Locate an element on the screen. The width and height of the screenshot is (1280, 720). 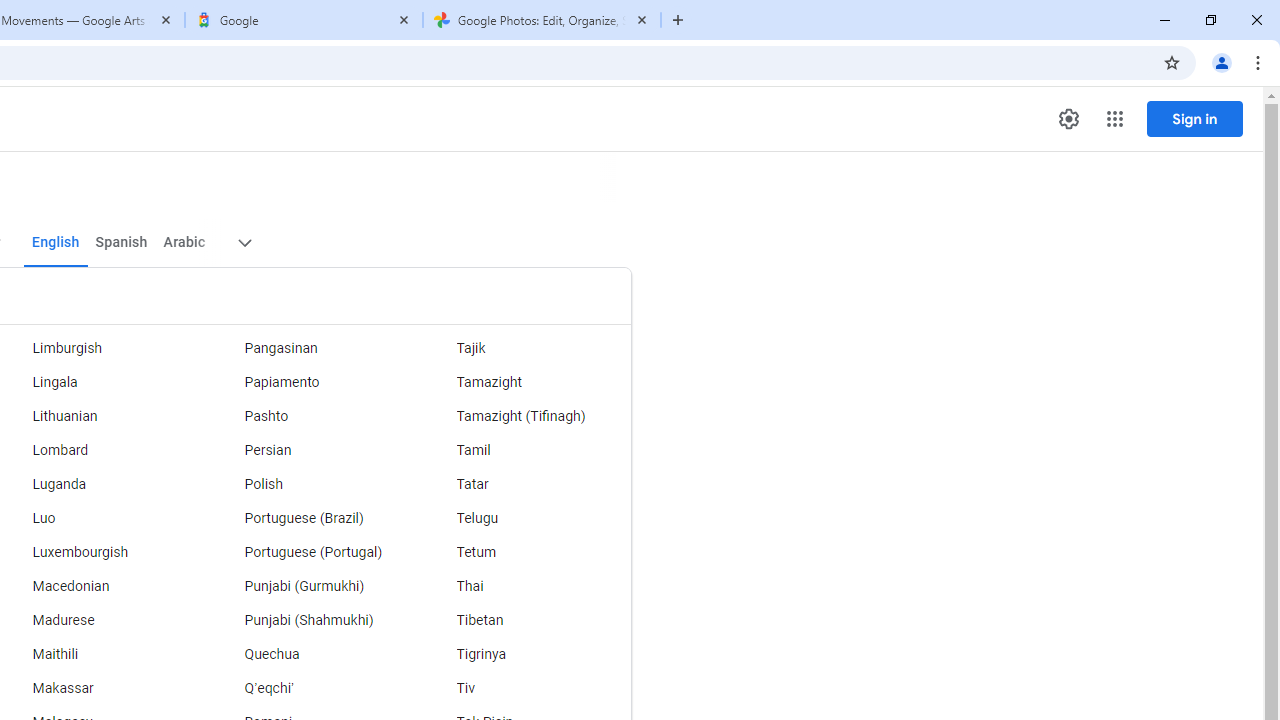
Tamazight is located at coordinates (525, 382).